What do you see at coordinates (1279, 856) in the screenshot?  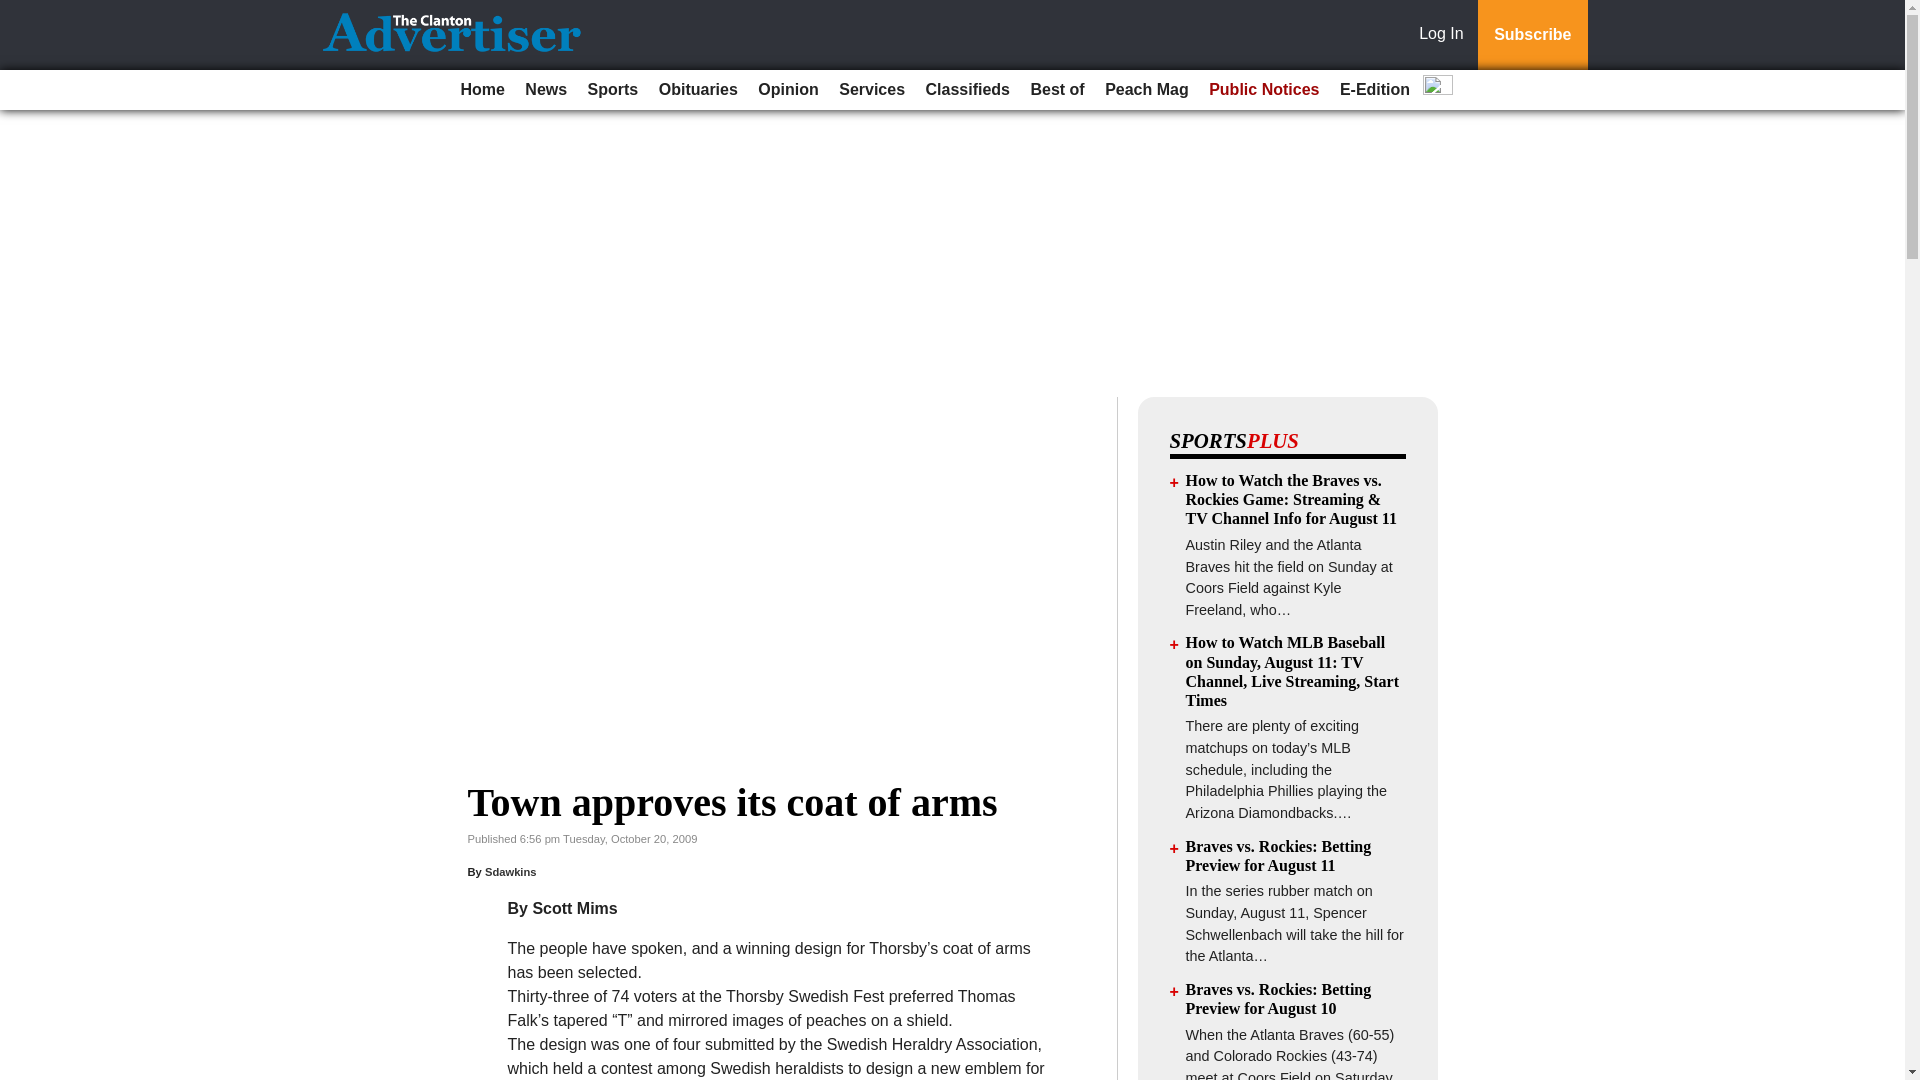 I see `Braves vs. Rockies: Betting Preview for August 11` at bounding box center [1279, 856].